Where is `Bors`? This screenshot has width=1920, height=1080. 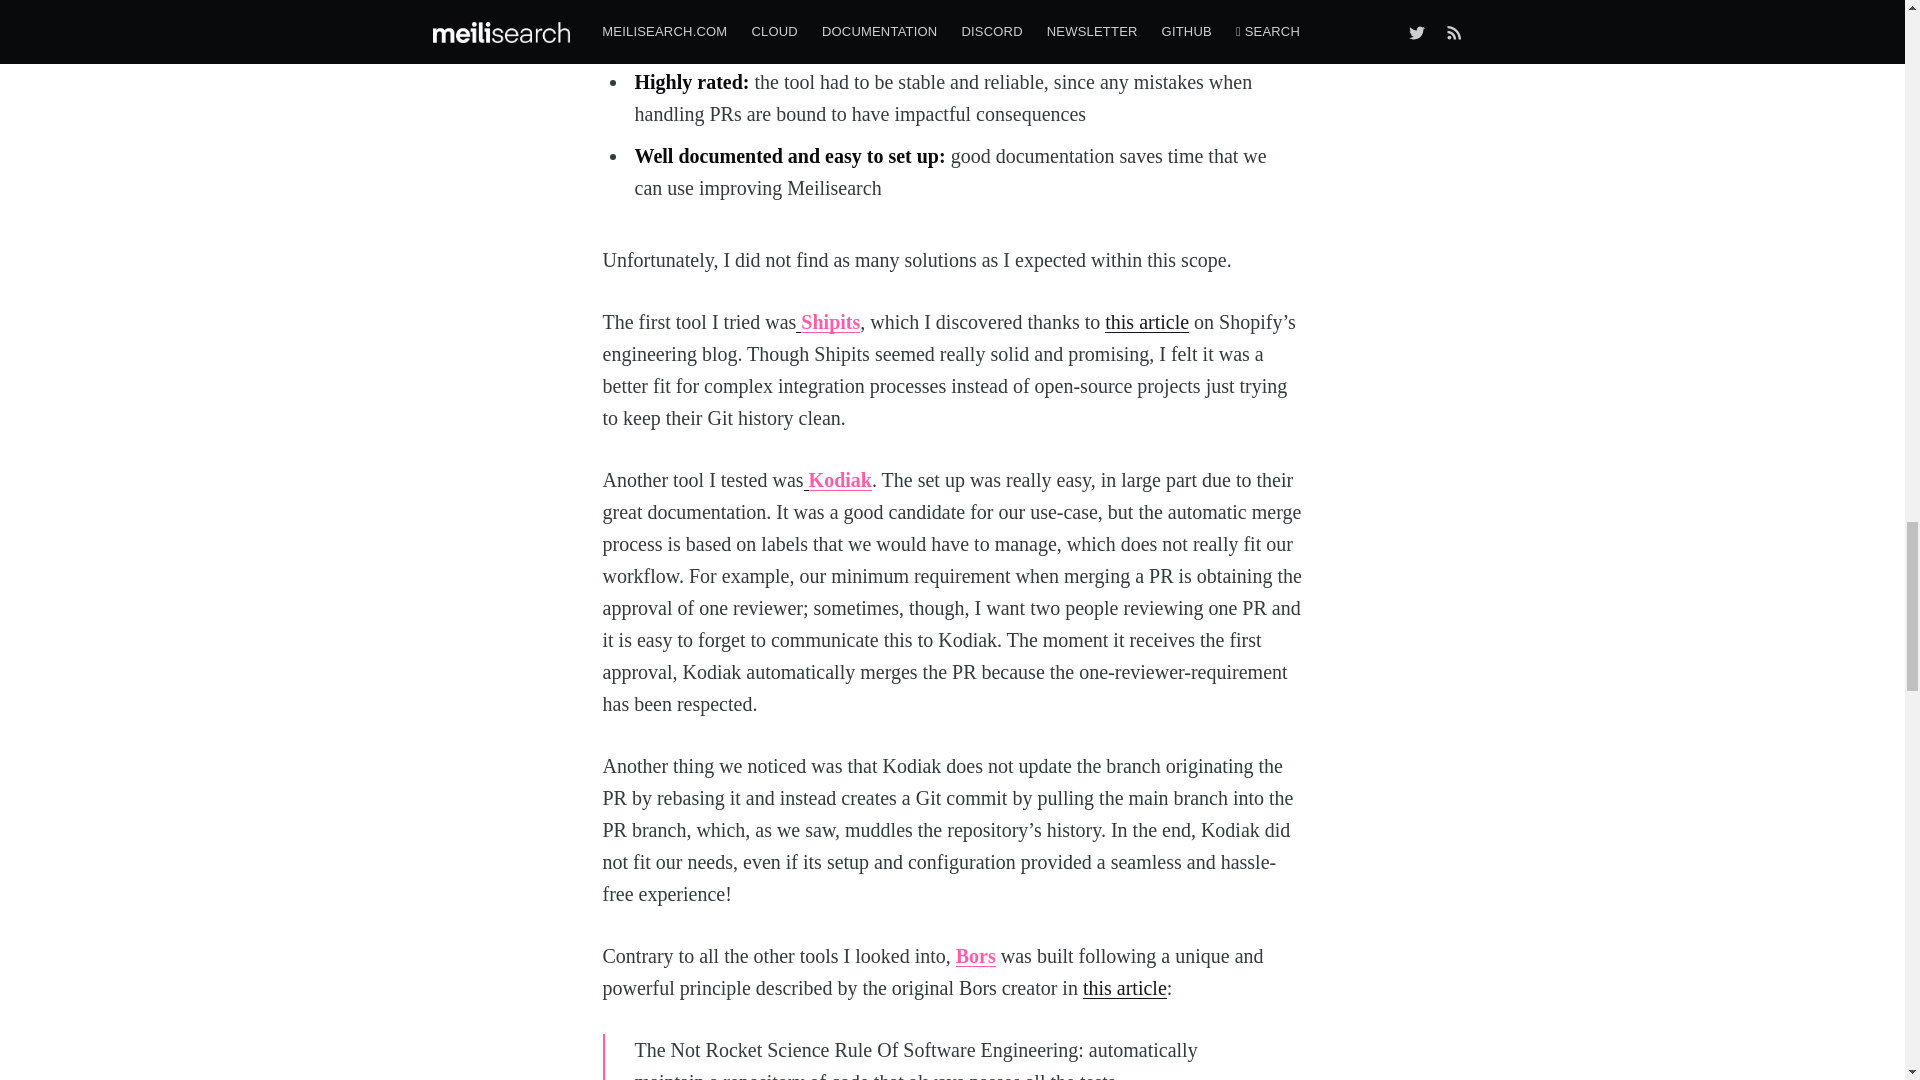 Bors is located at coordinates (976, 956).